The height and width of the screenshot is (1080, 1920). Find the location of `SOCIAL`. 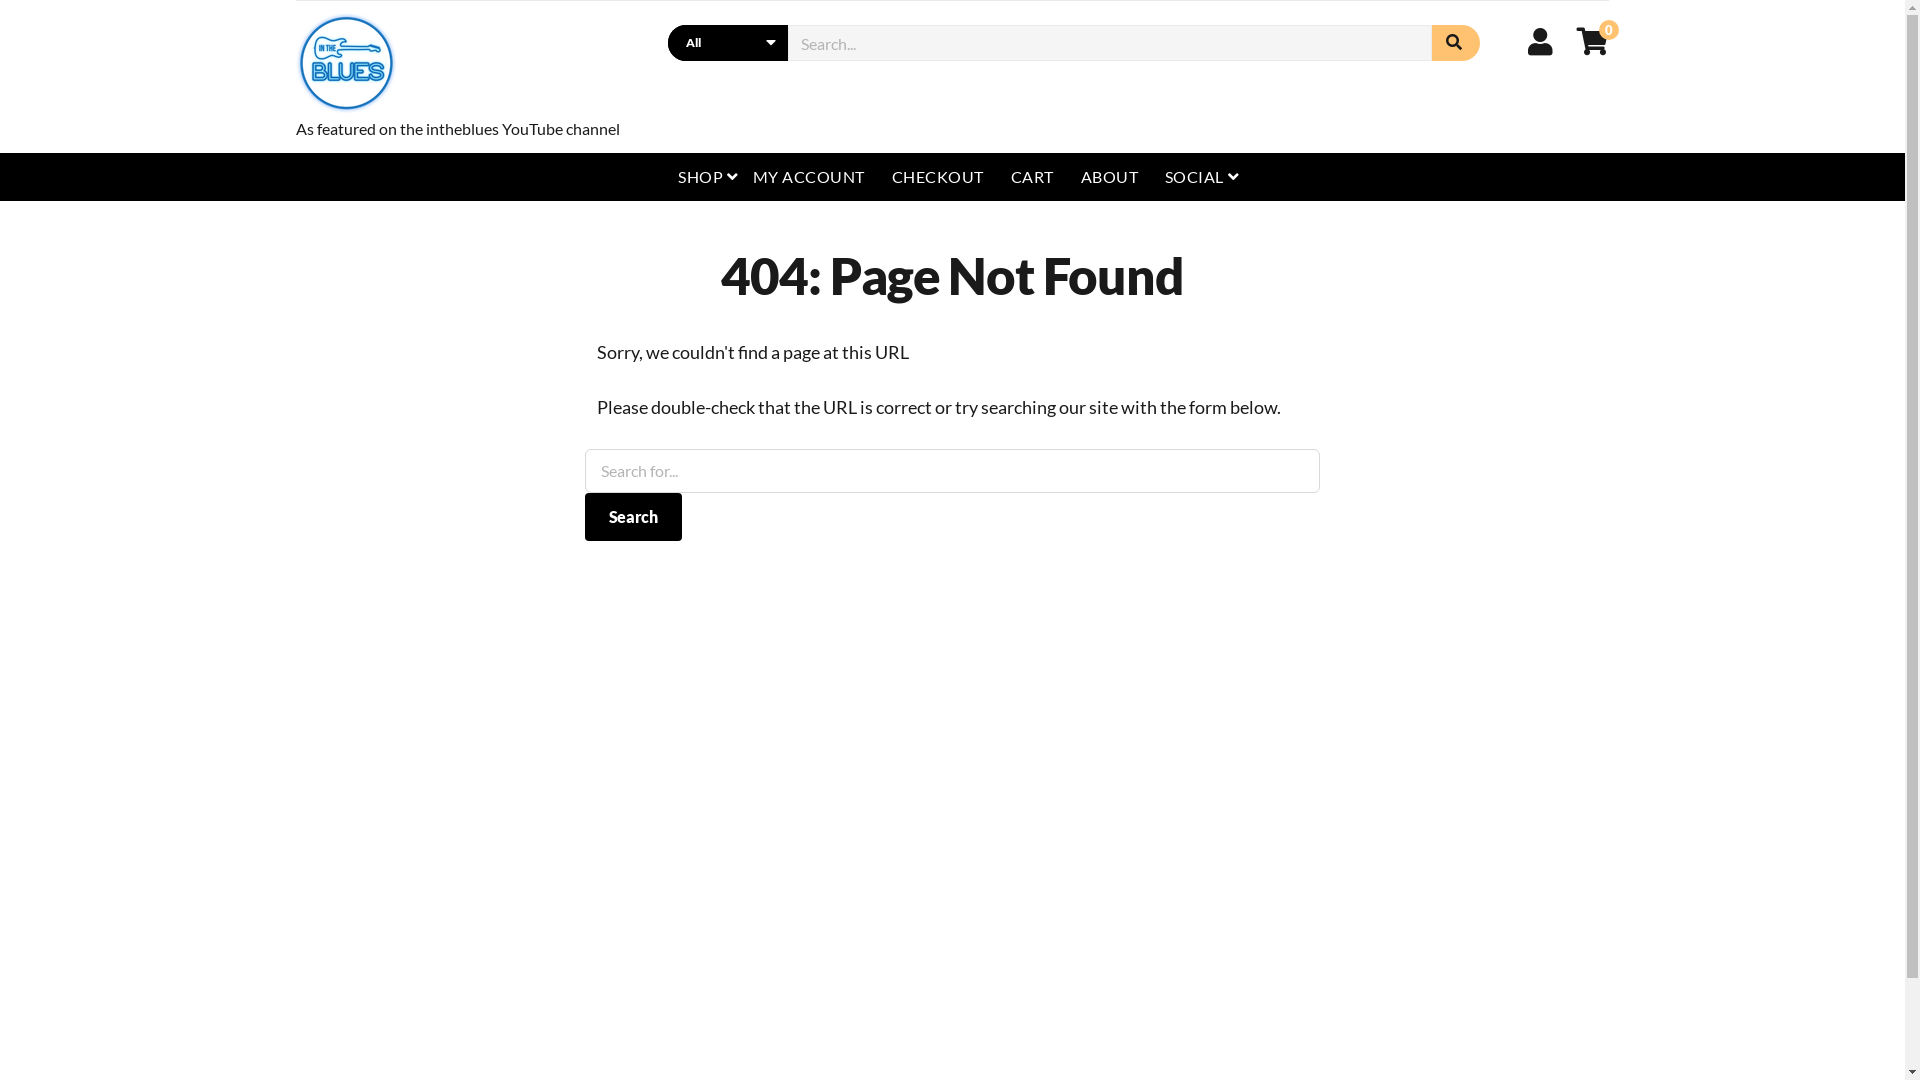

SOCIAL is located at coordinates (1202, 177).